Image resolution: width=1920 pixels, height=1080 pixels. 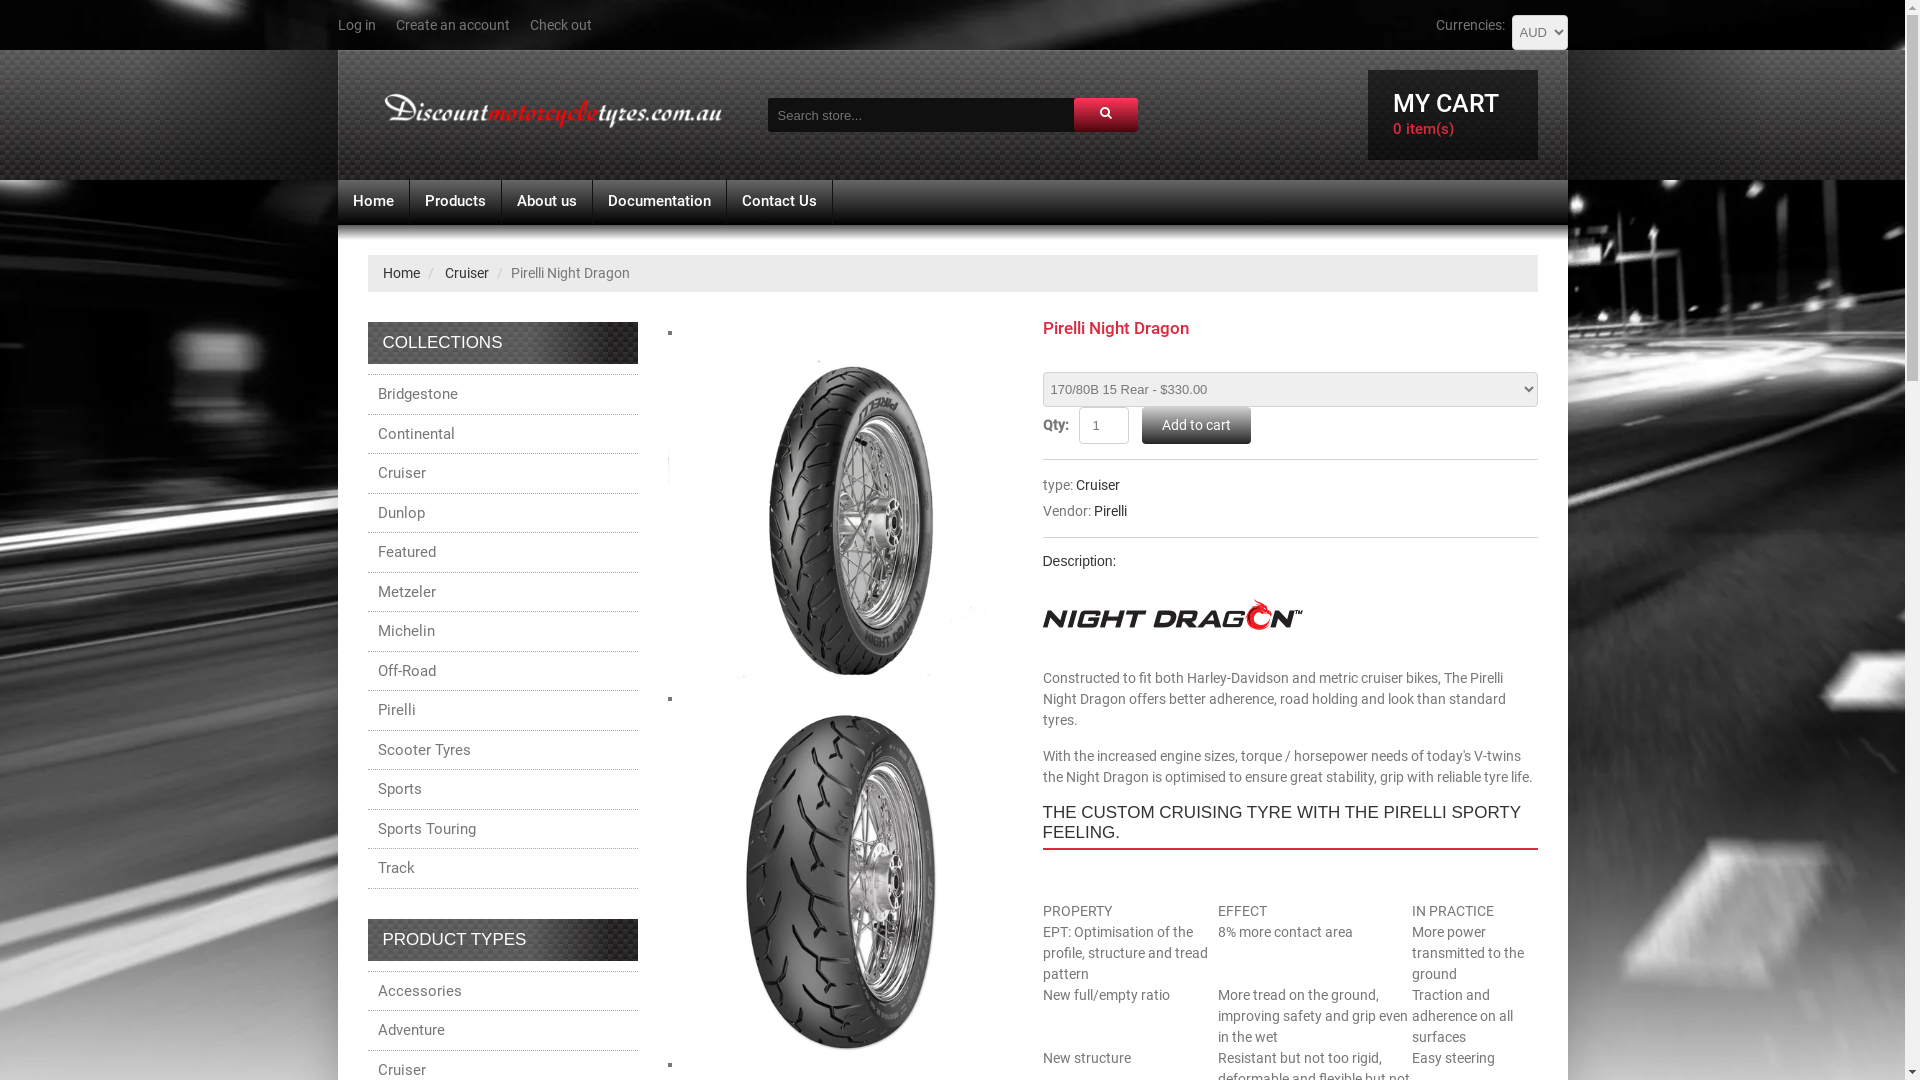 I want to click on Cruiser, so click(x=466, y=273).